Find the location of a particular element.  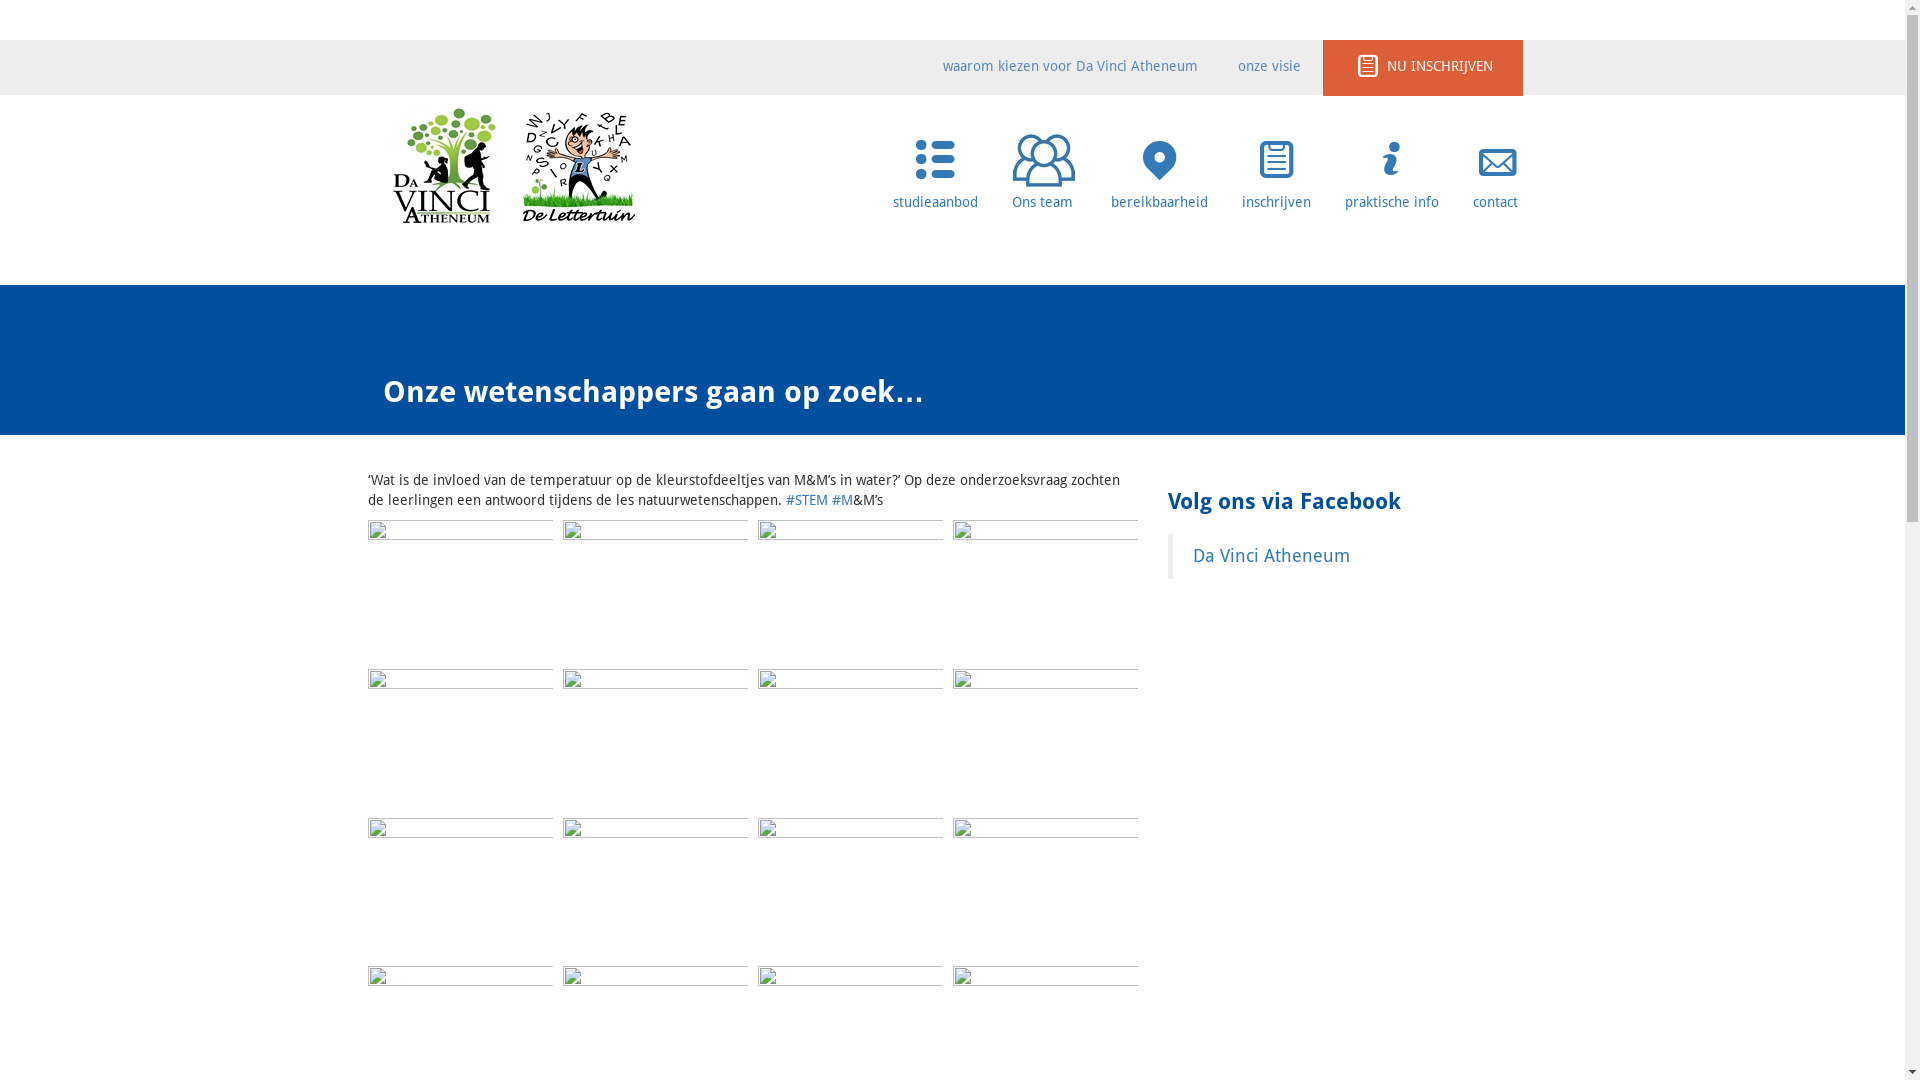

inschrijven is located at coordinates (1276, 166).